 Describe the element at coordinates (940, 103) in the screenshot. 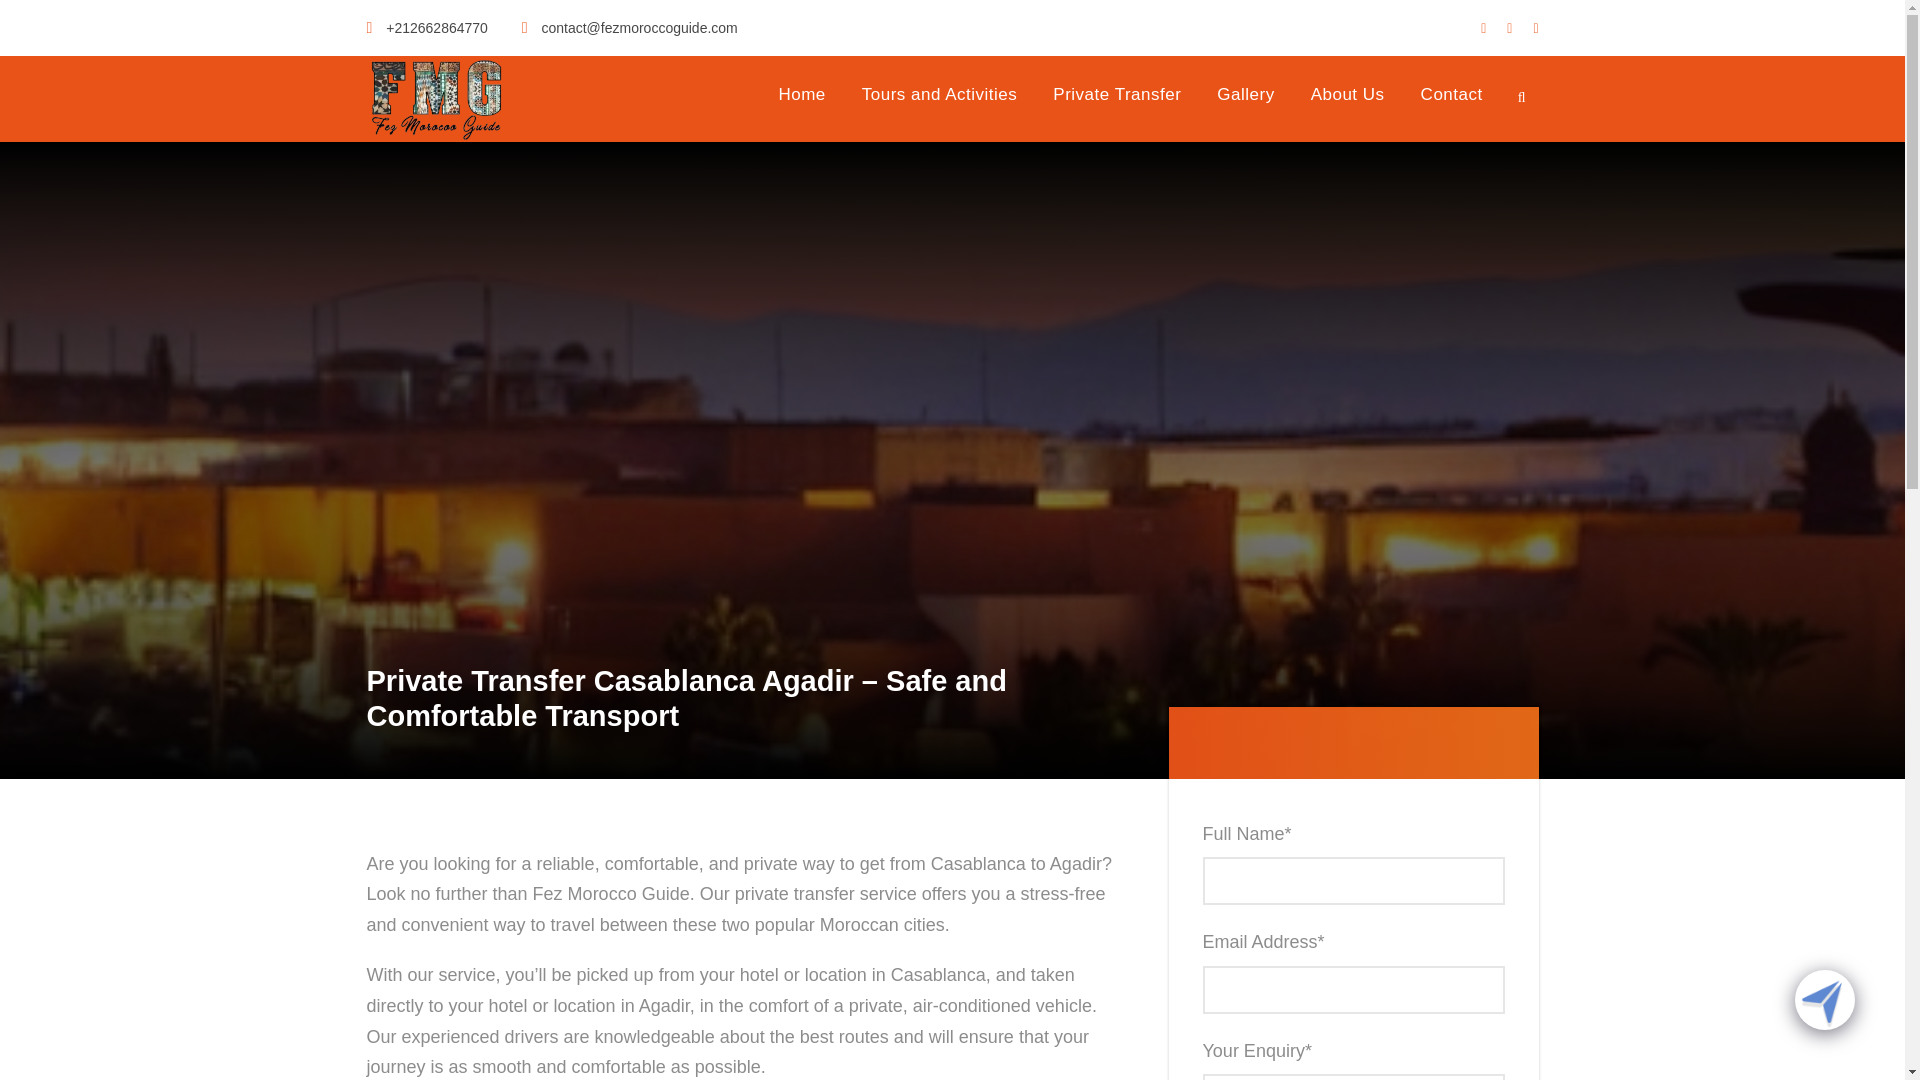

I see `Tours and Activities` at that location.